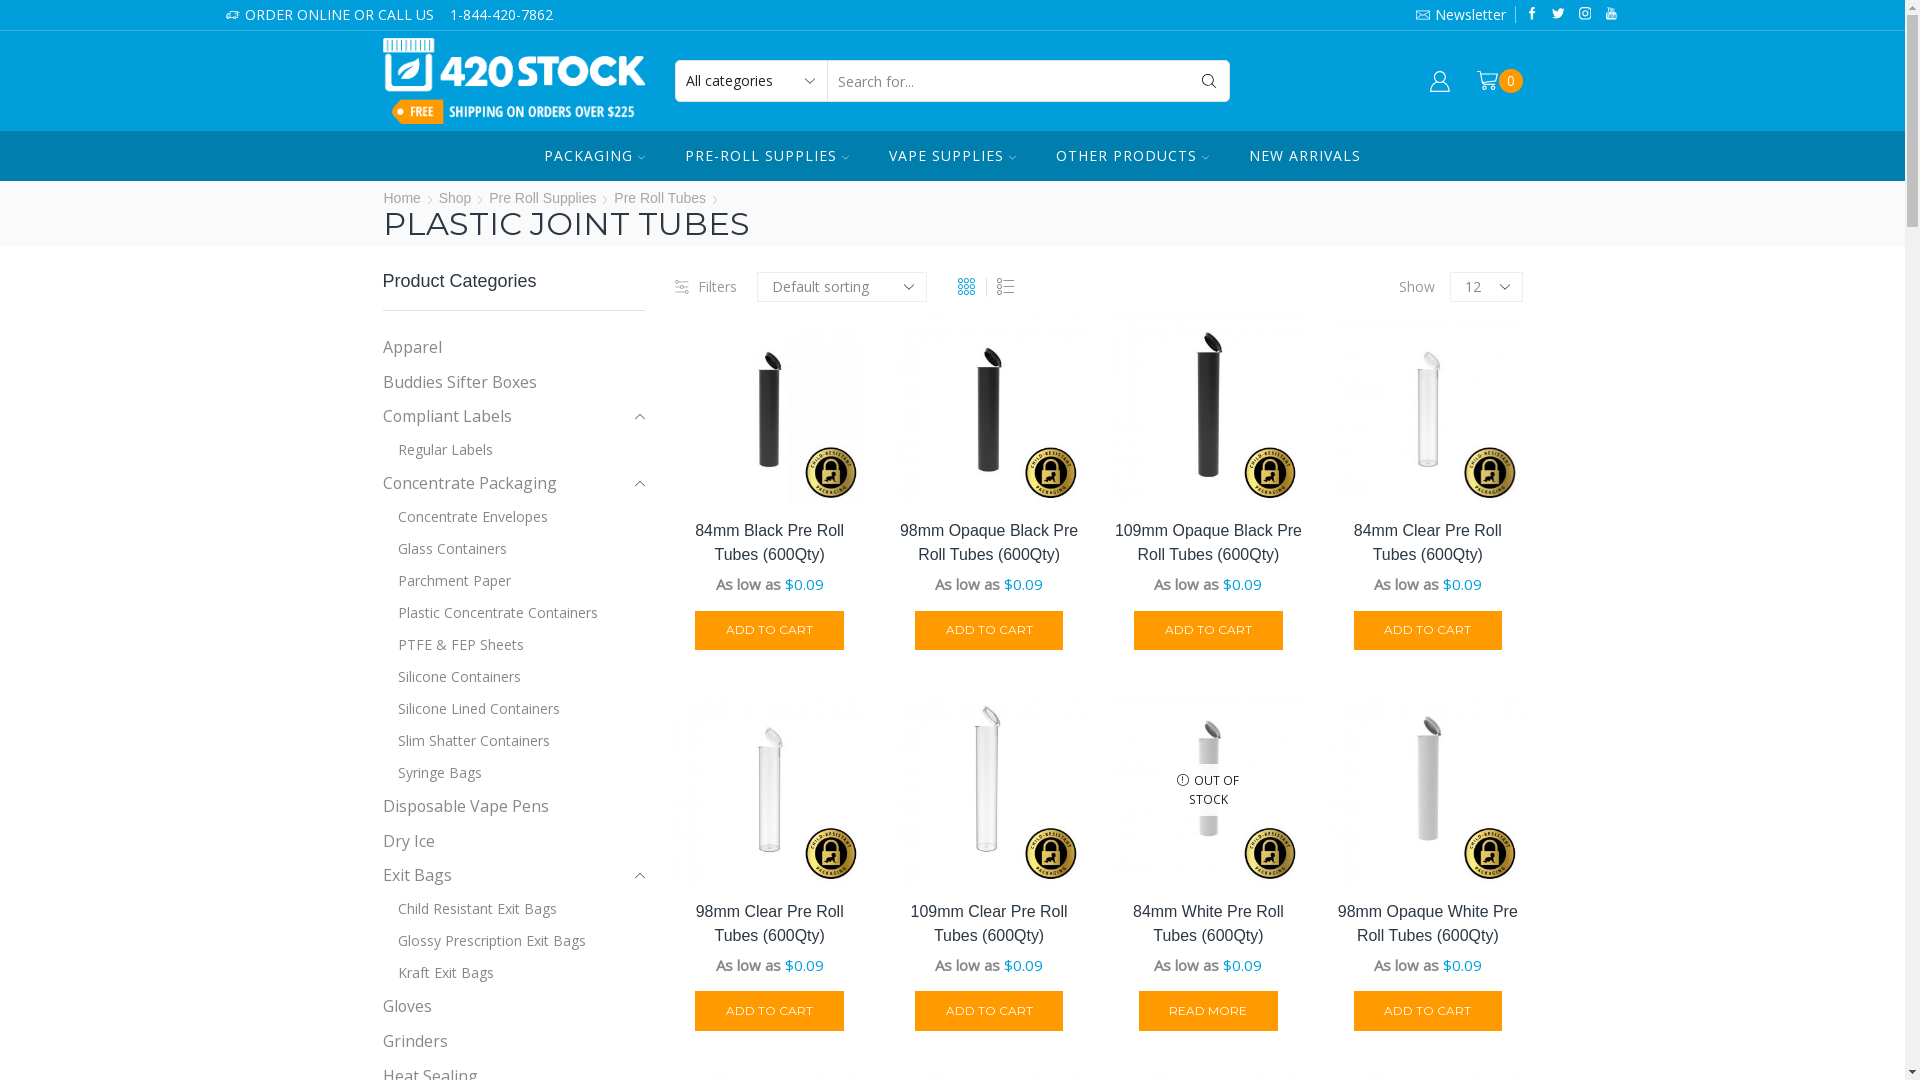 The image size is (1920, 1080). Describe the element at coordinates (456, 198) in the screenshot. I see `Shop` at that location.